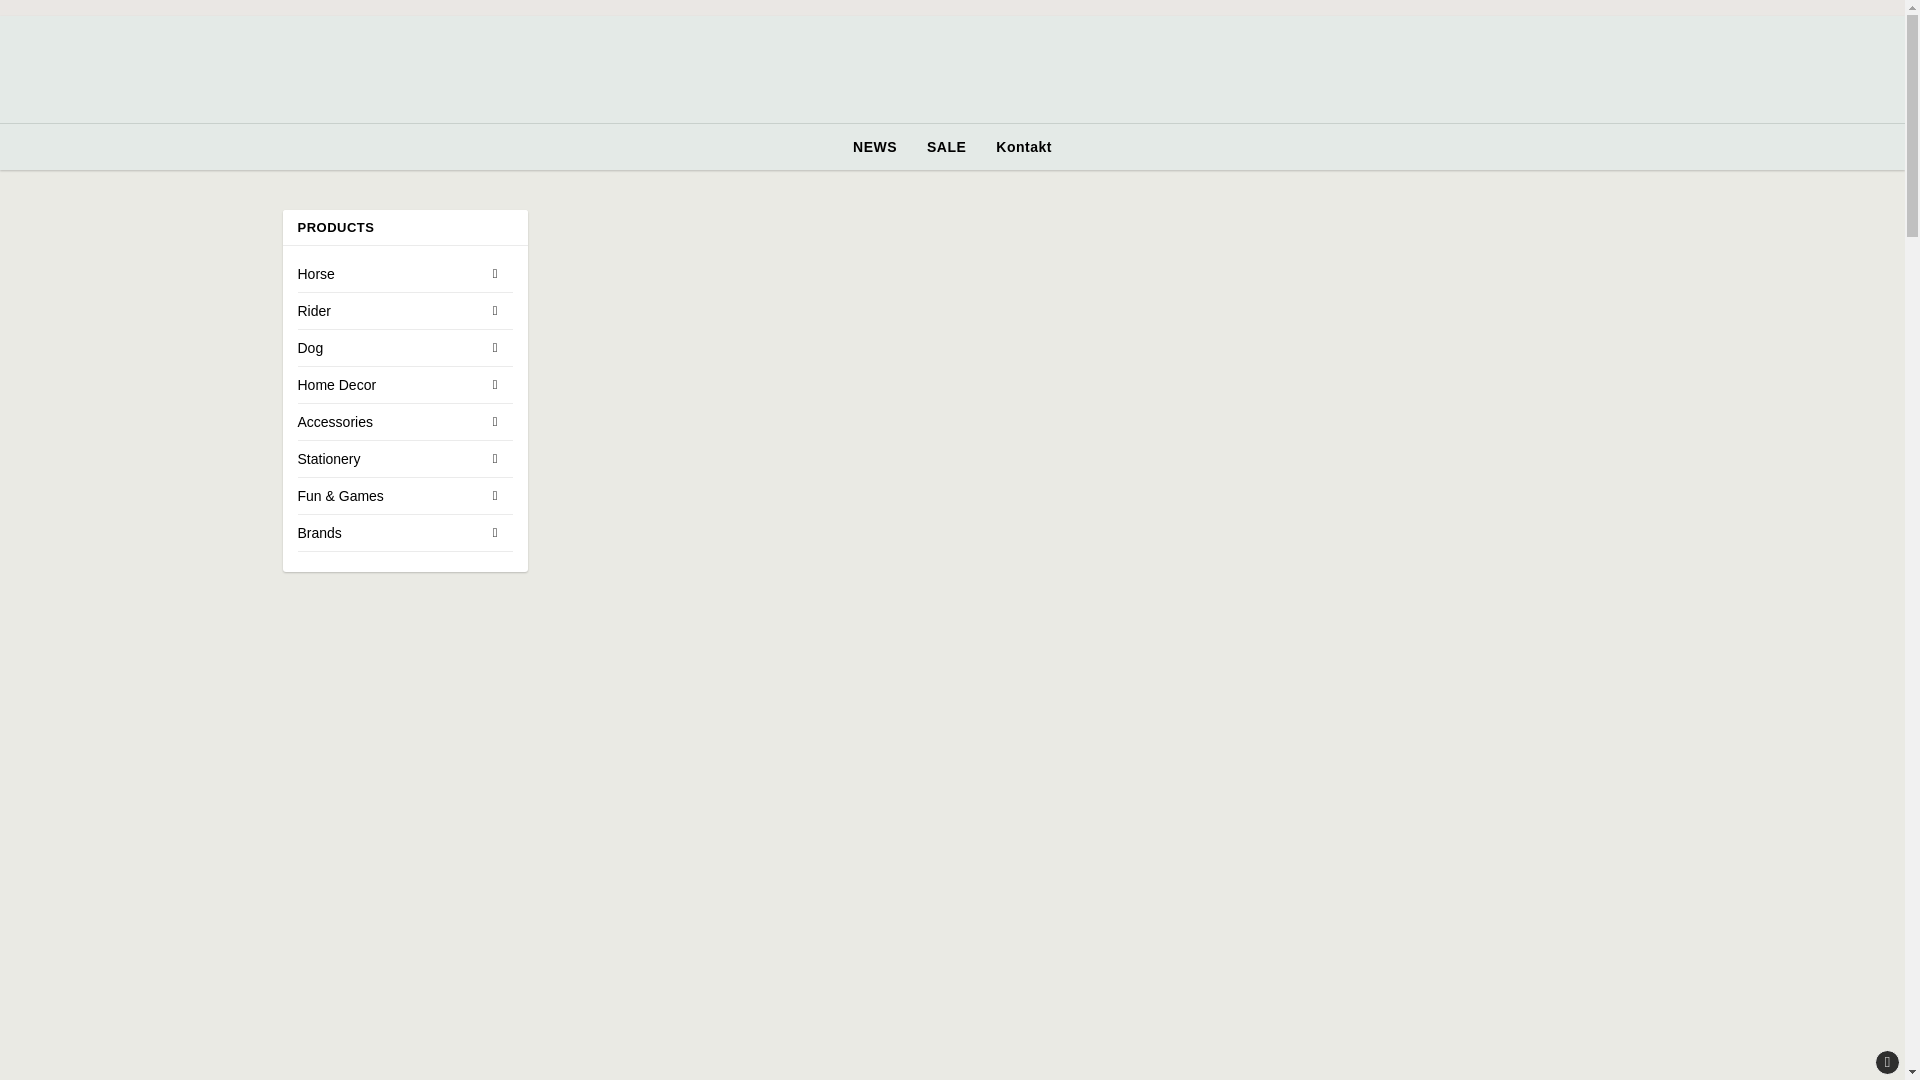  What do you see at coordinates (388, 348) in the screenshot?
I see `Dog` at bounding box center [388, 348].